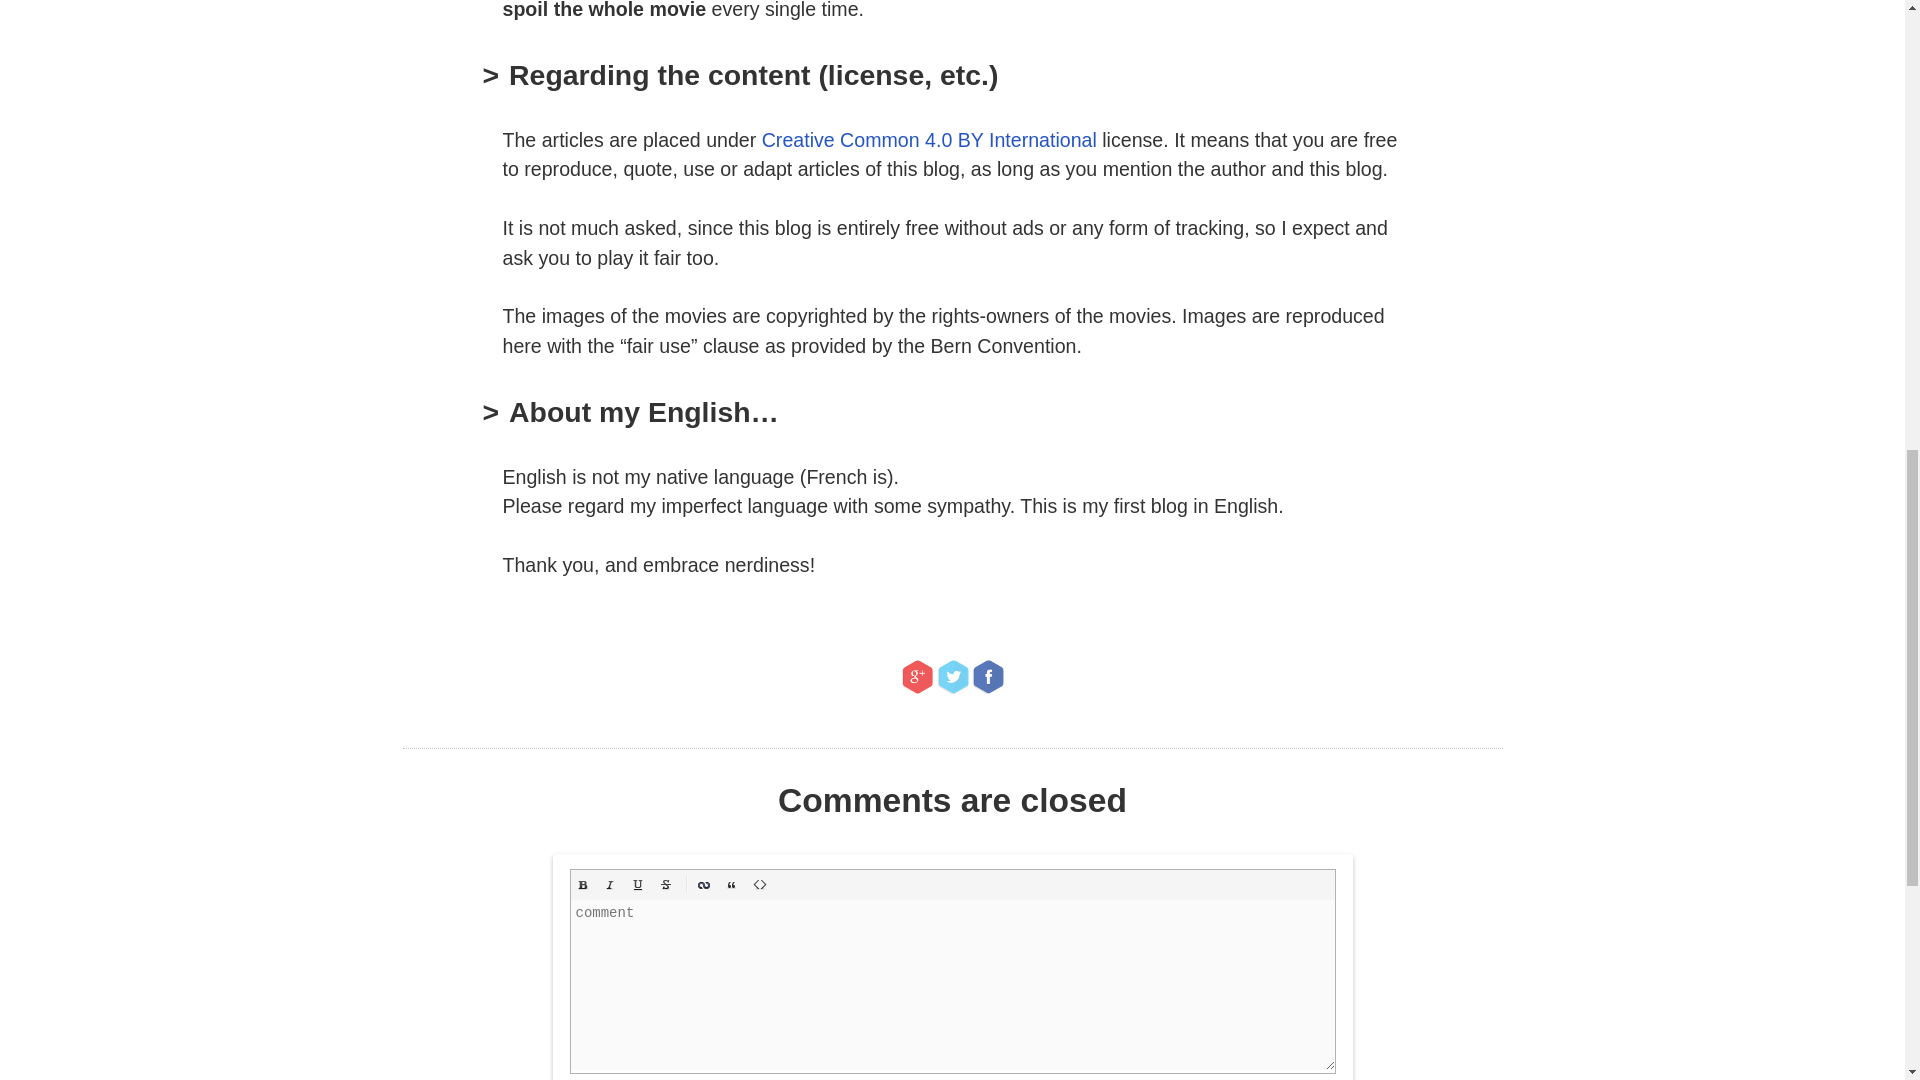 The height and width of the screenshot is (1080, 1920). What do you see at coordinates (929, 140) in the screenshot?
I see `Creative Common 4.0 BY International` at bounding box center [929, 140].